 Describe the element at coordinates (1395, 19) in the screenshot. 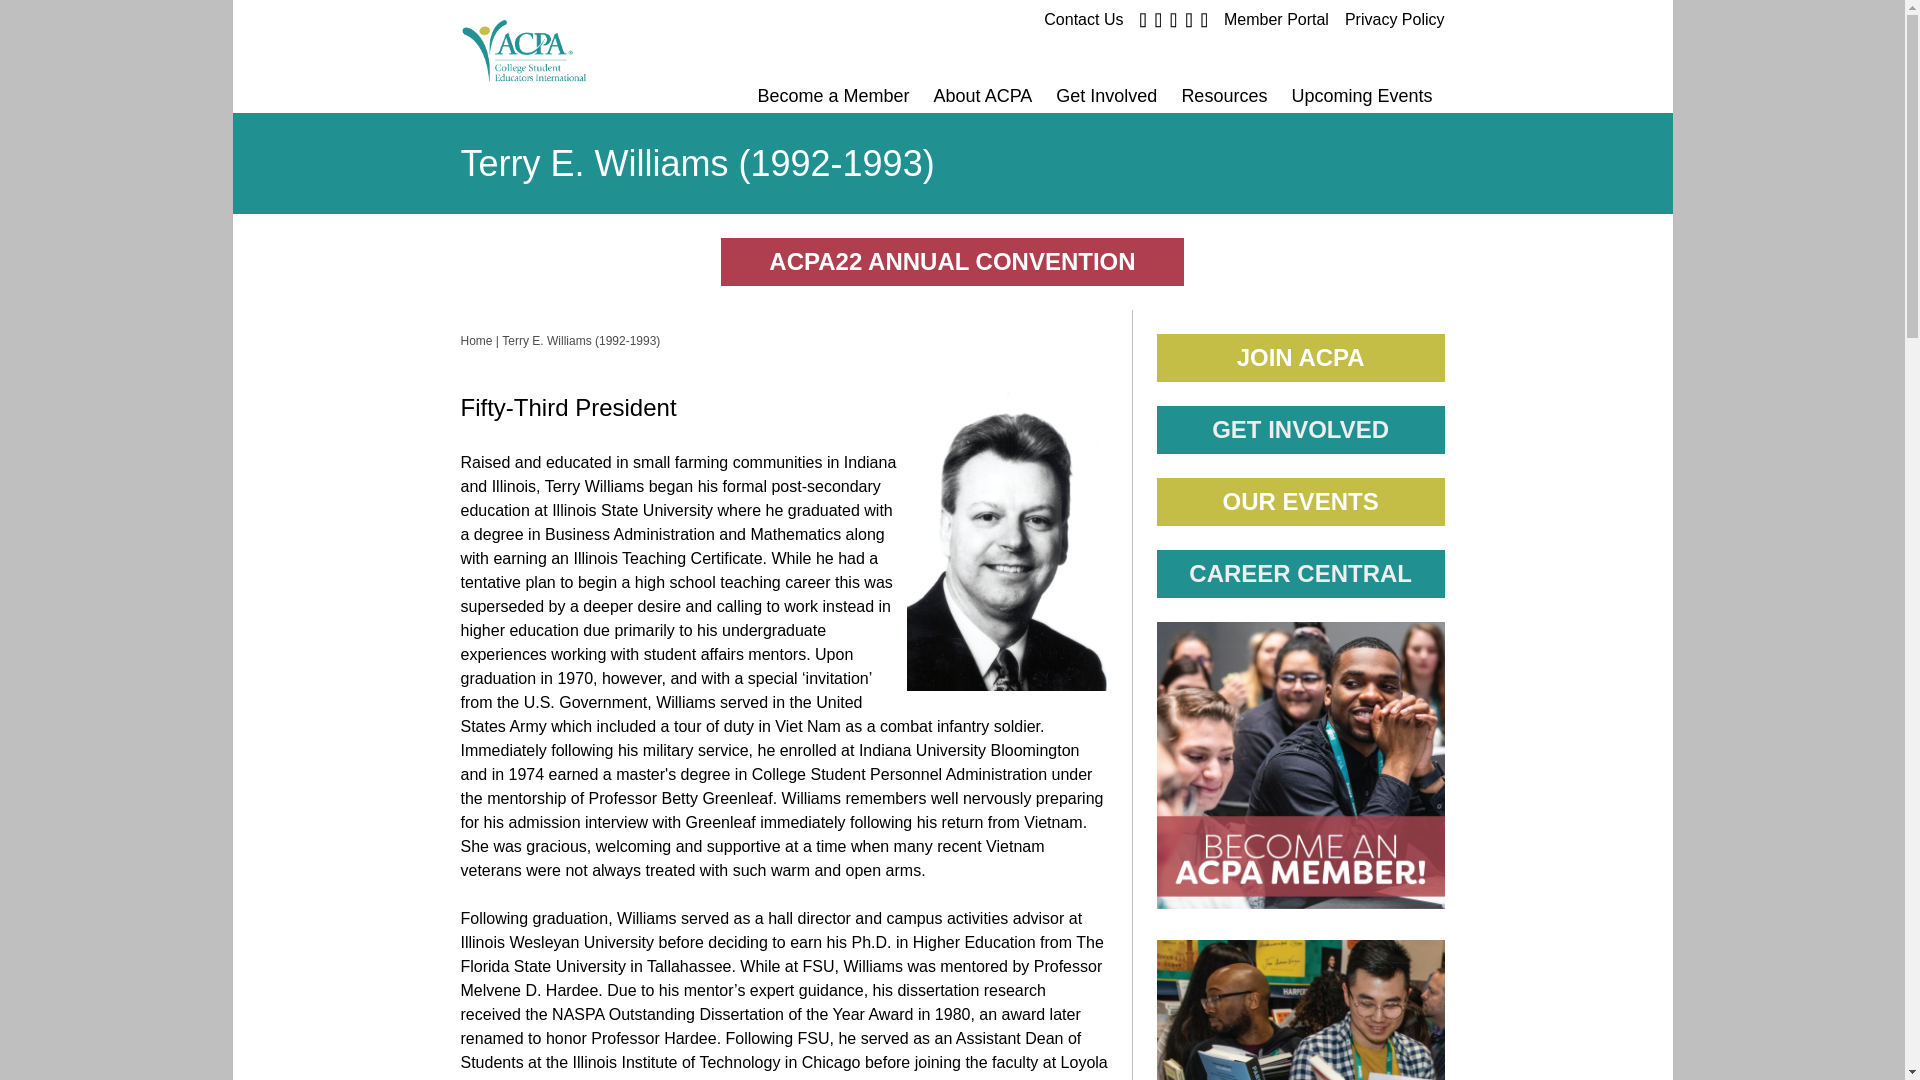

I see `Privacy Policy` at that location.